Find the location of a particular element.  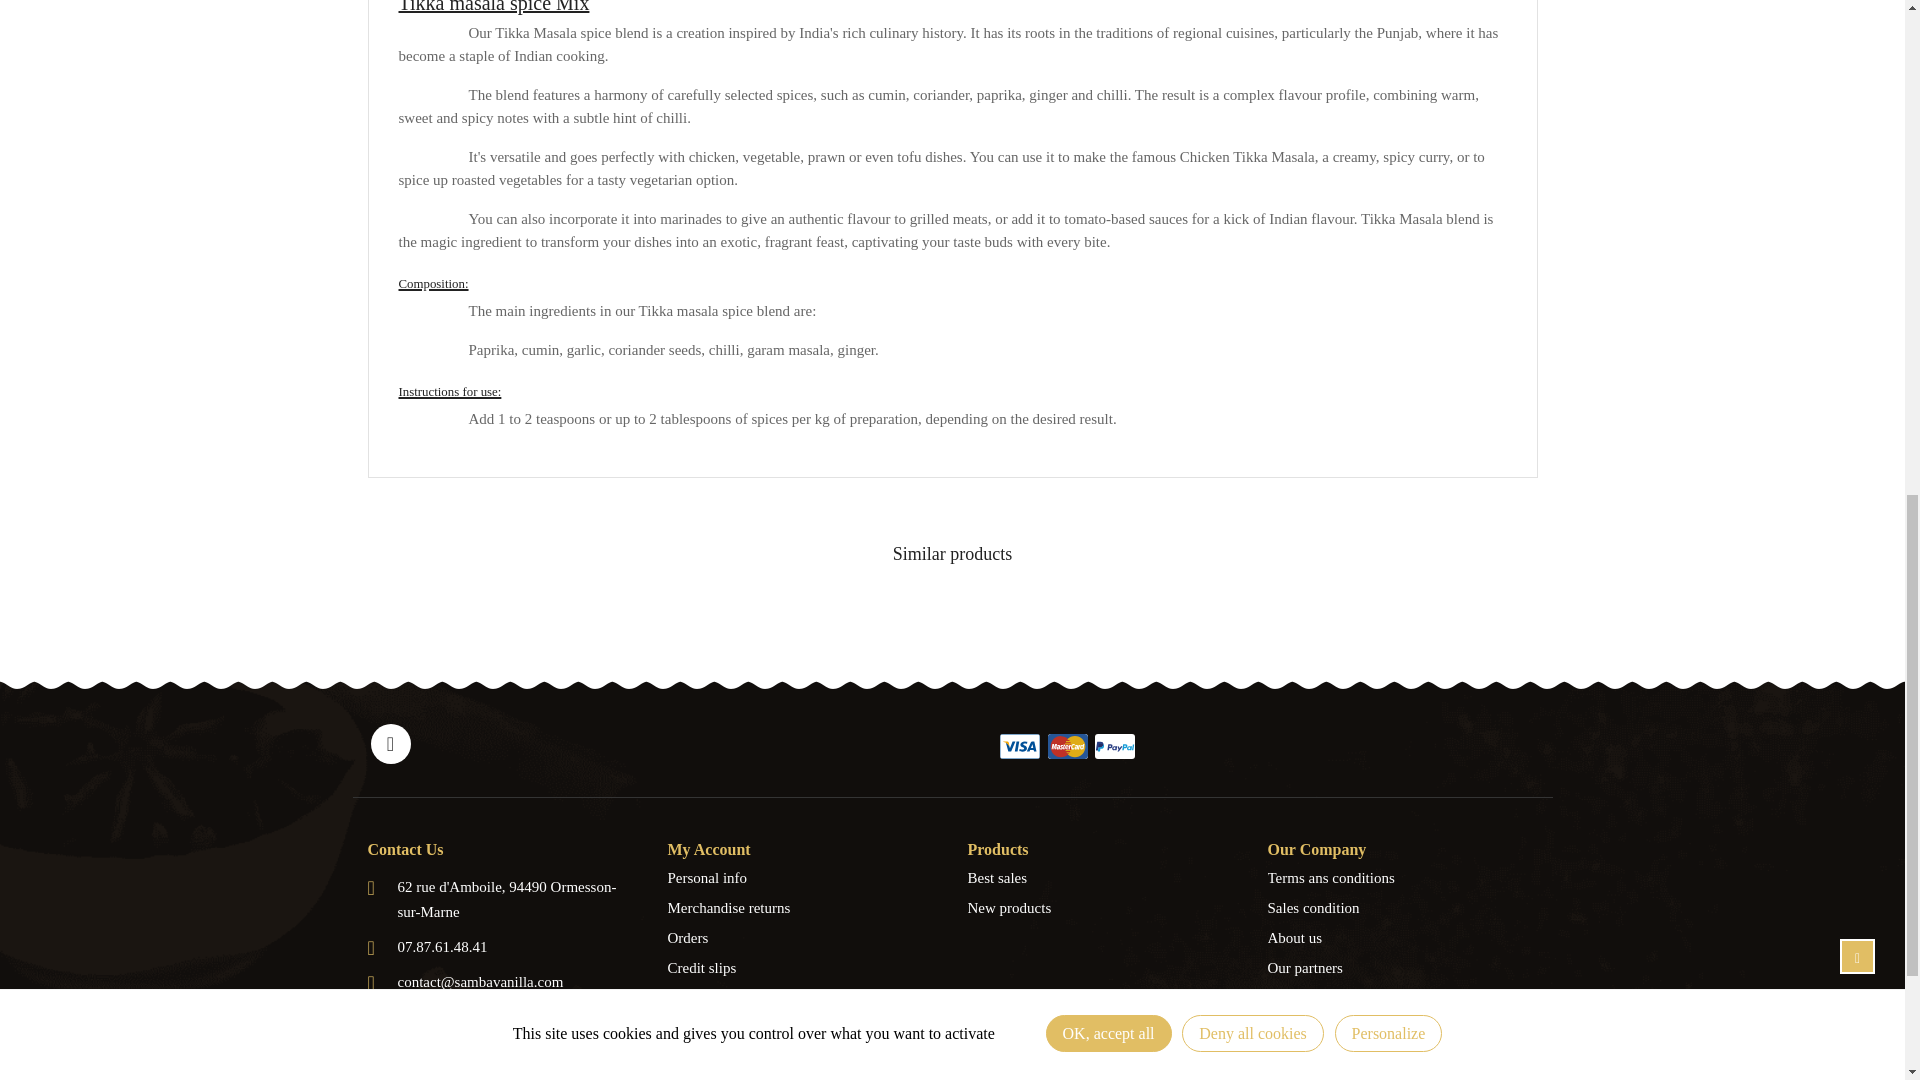

Orders is located at coordinates (803, 938).